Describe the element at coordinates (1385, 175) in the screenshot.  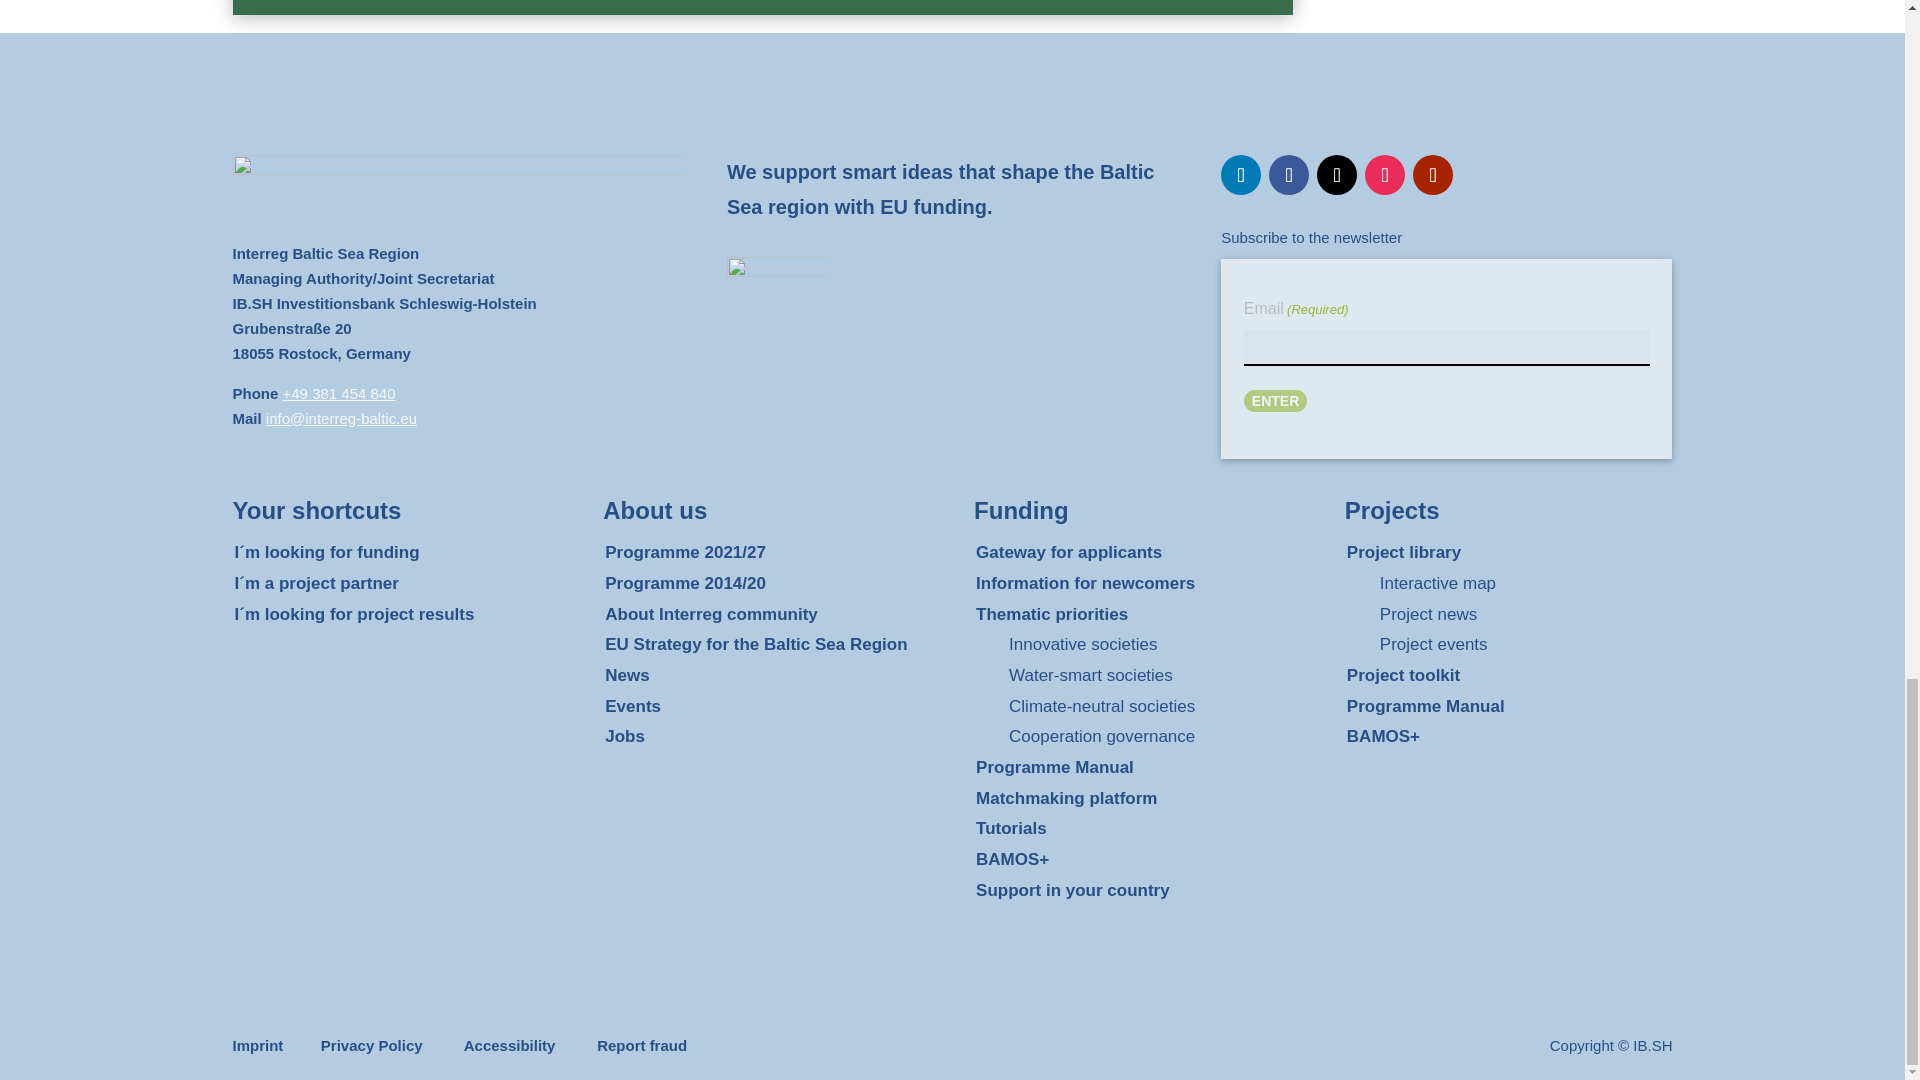
I see `Follow on Instagram` at that location.